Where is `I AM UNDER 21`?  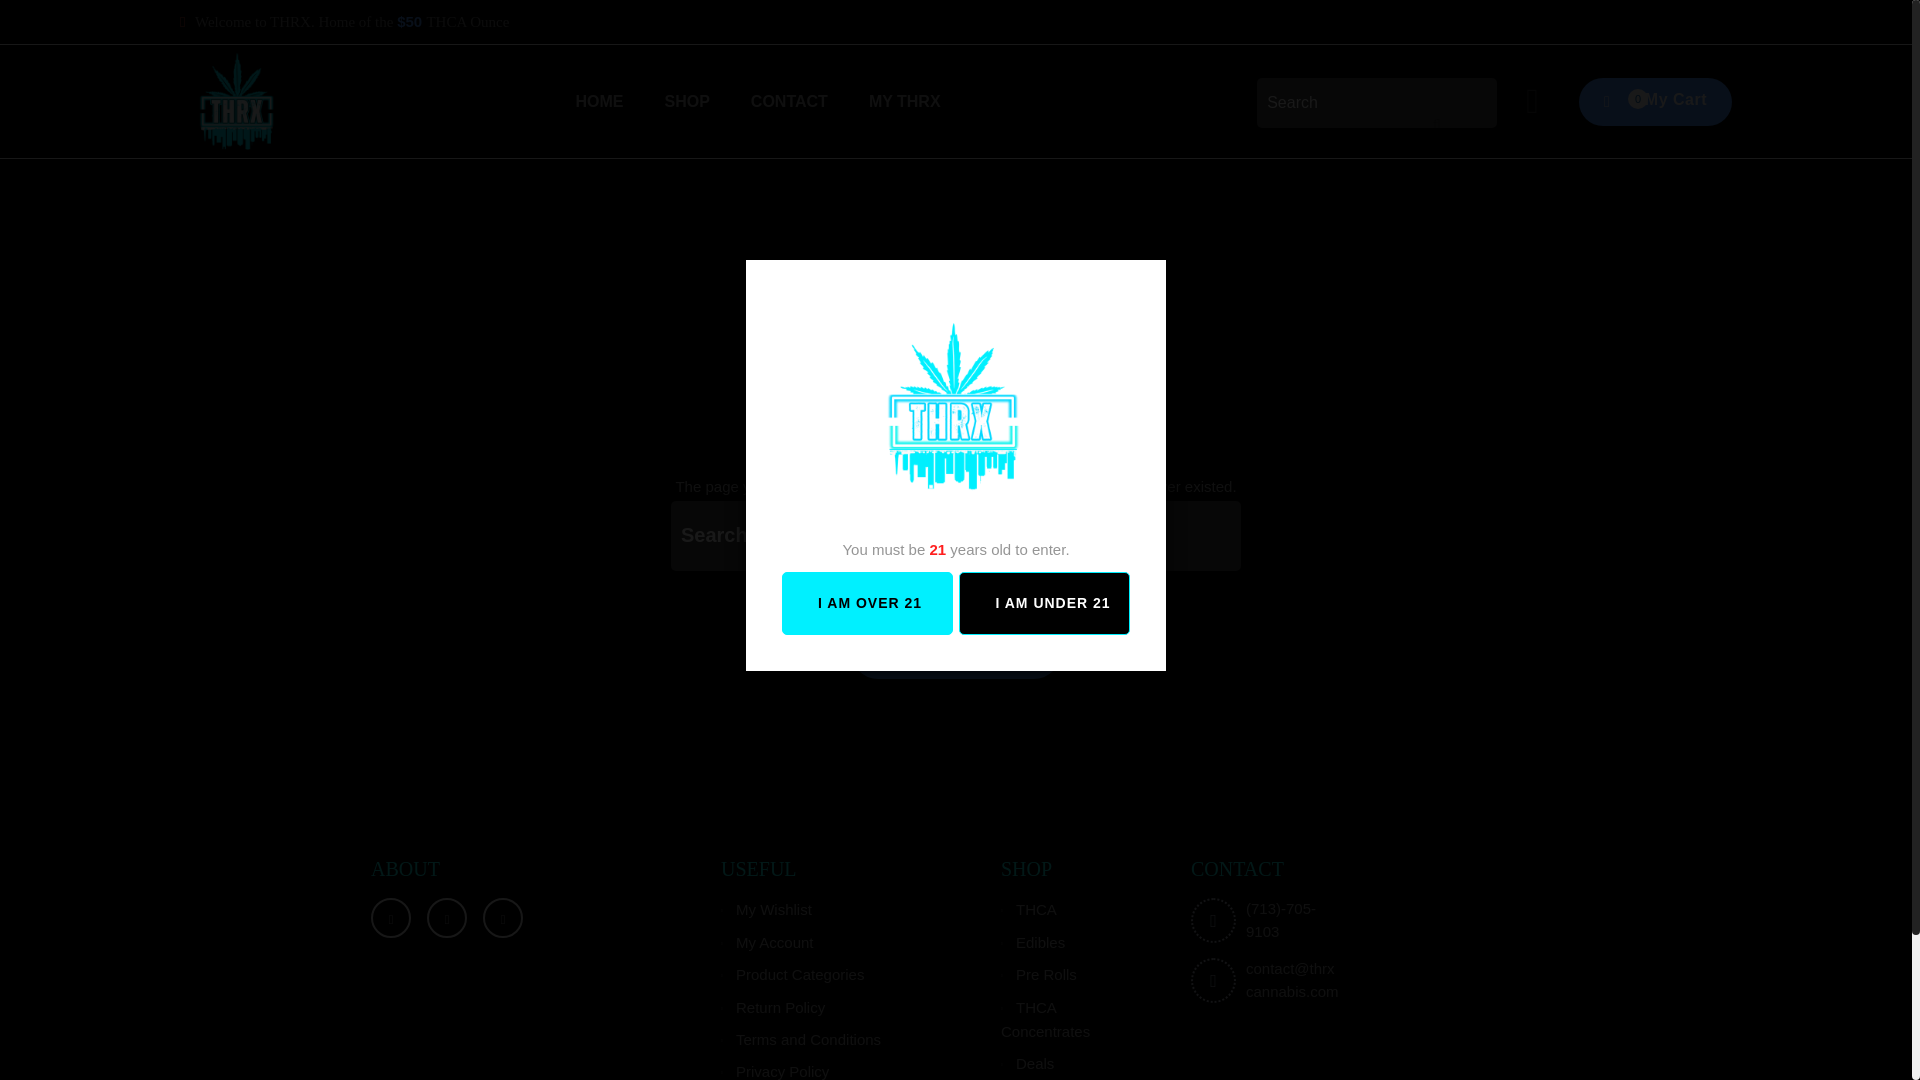
I AM UNDER 21 is located at coordinates (801, 1039).